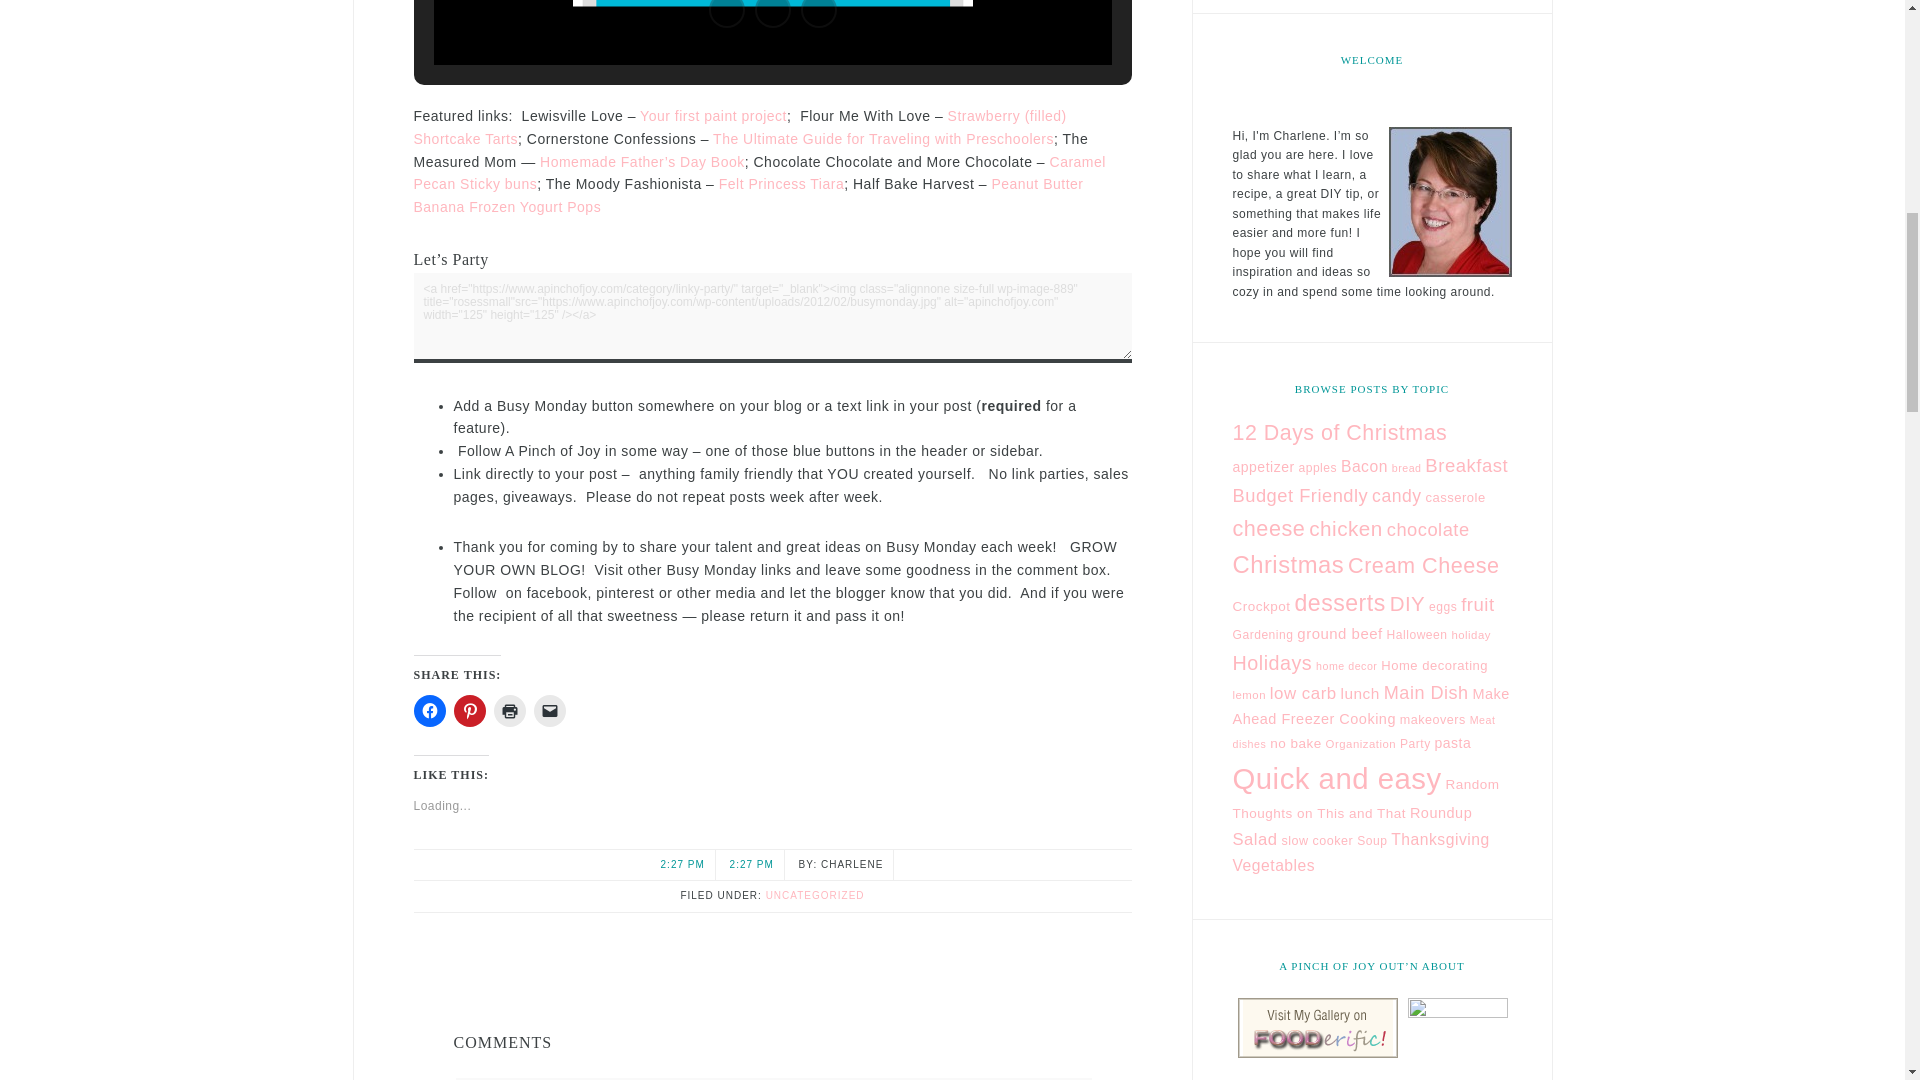 This screenshot has height=1080, width=1920. Describe the element at coordinates (469, 710) in the screenshot. I see `Click to share on Pinterest` at that location.